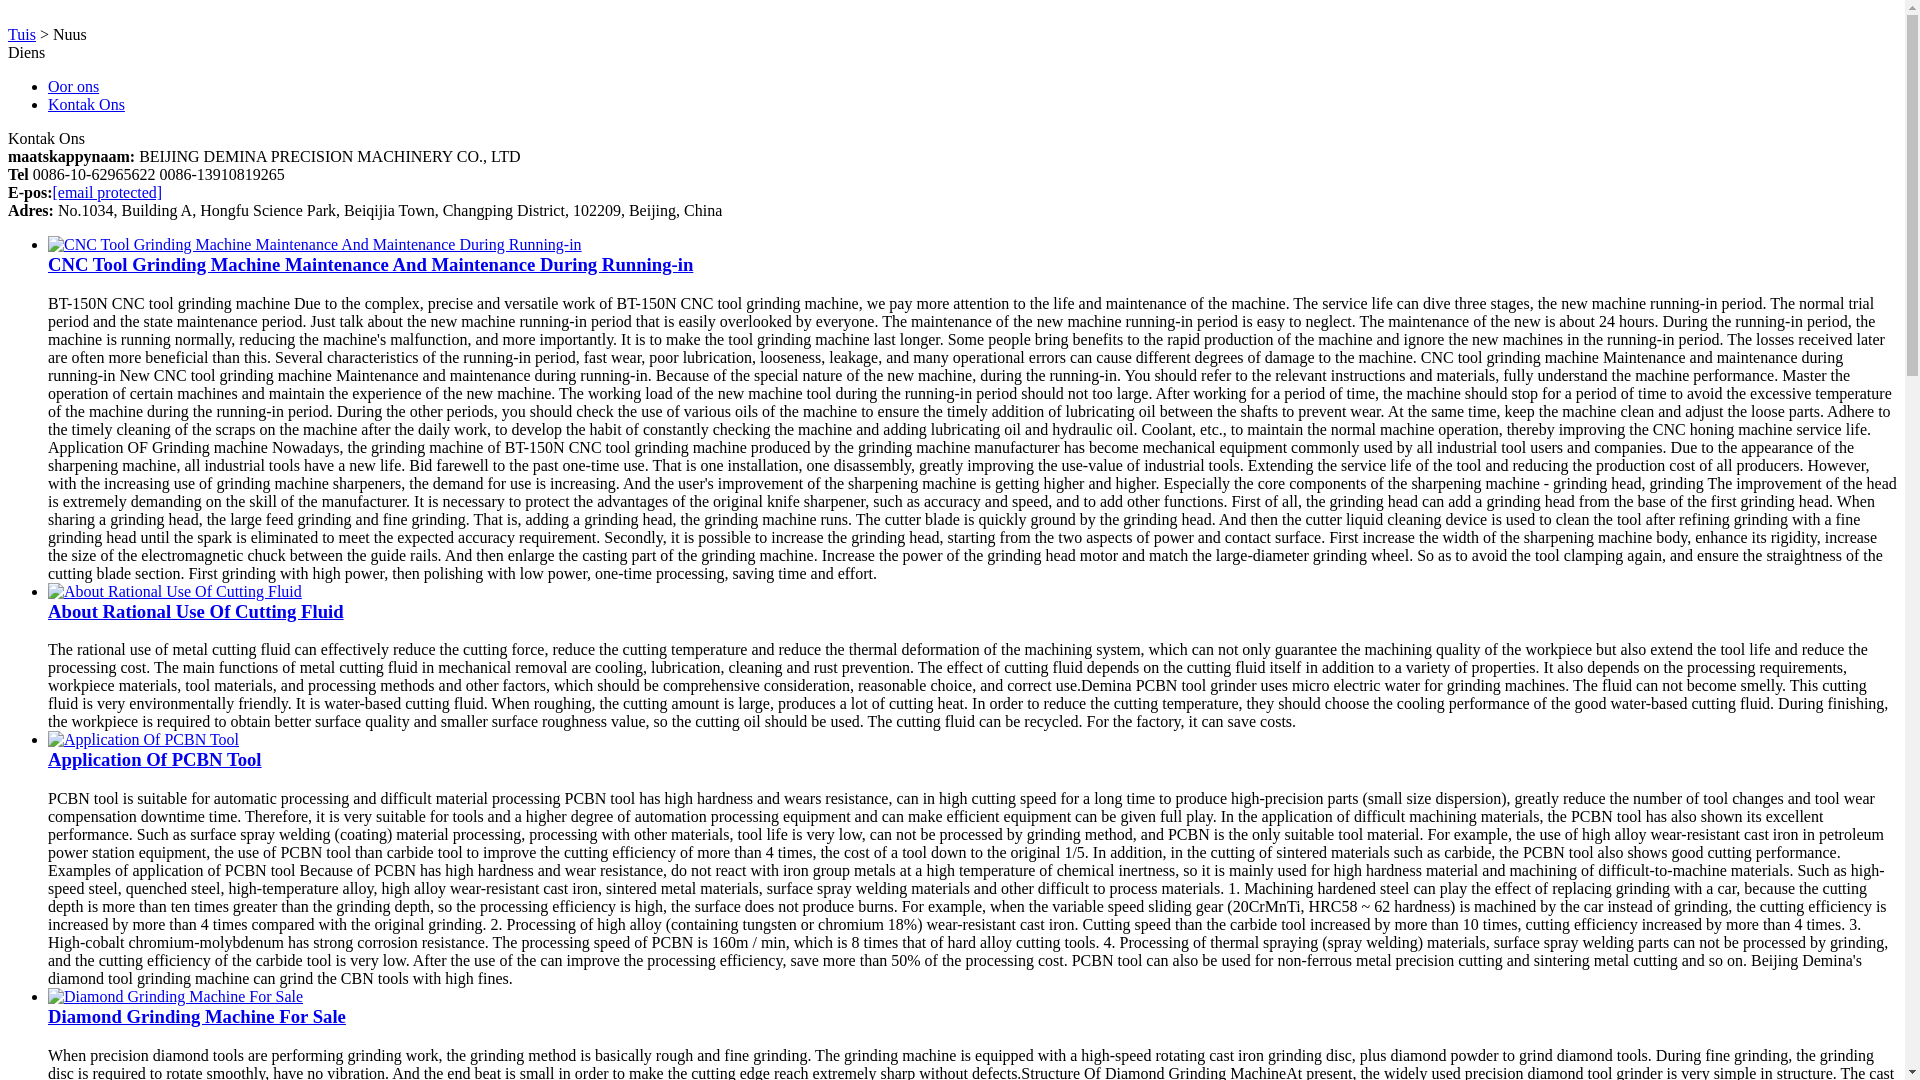 The width and height of the screenshot is (1920, 1080). Describe the element at coordinates (143, 740) in the screenshot. I see `Application Of PCBN Tool` at that location.